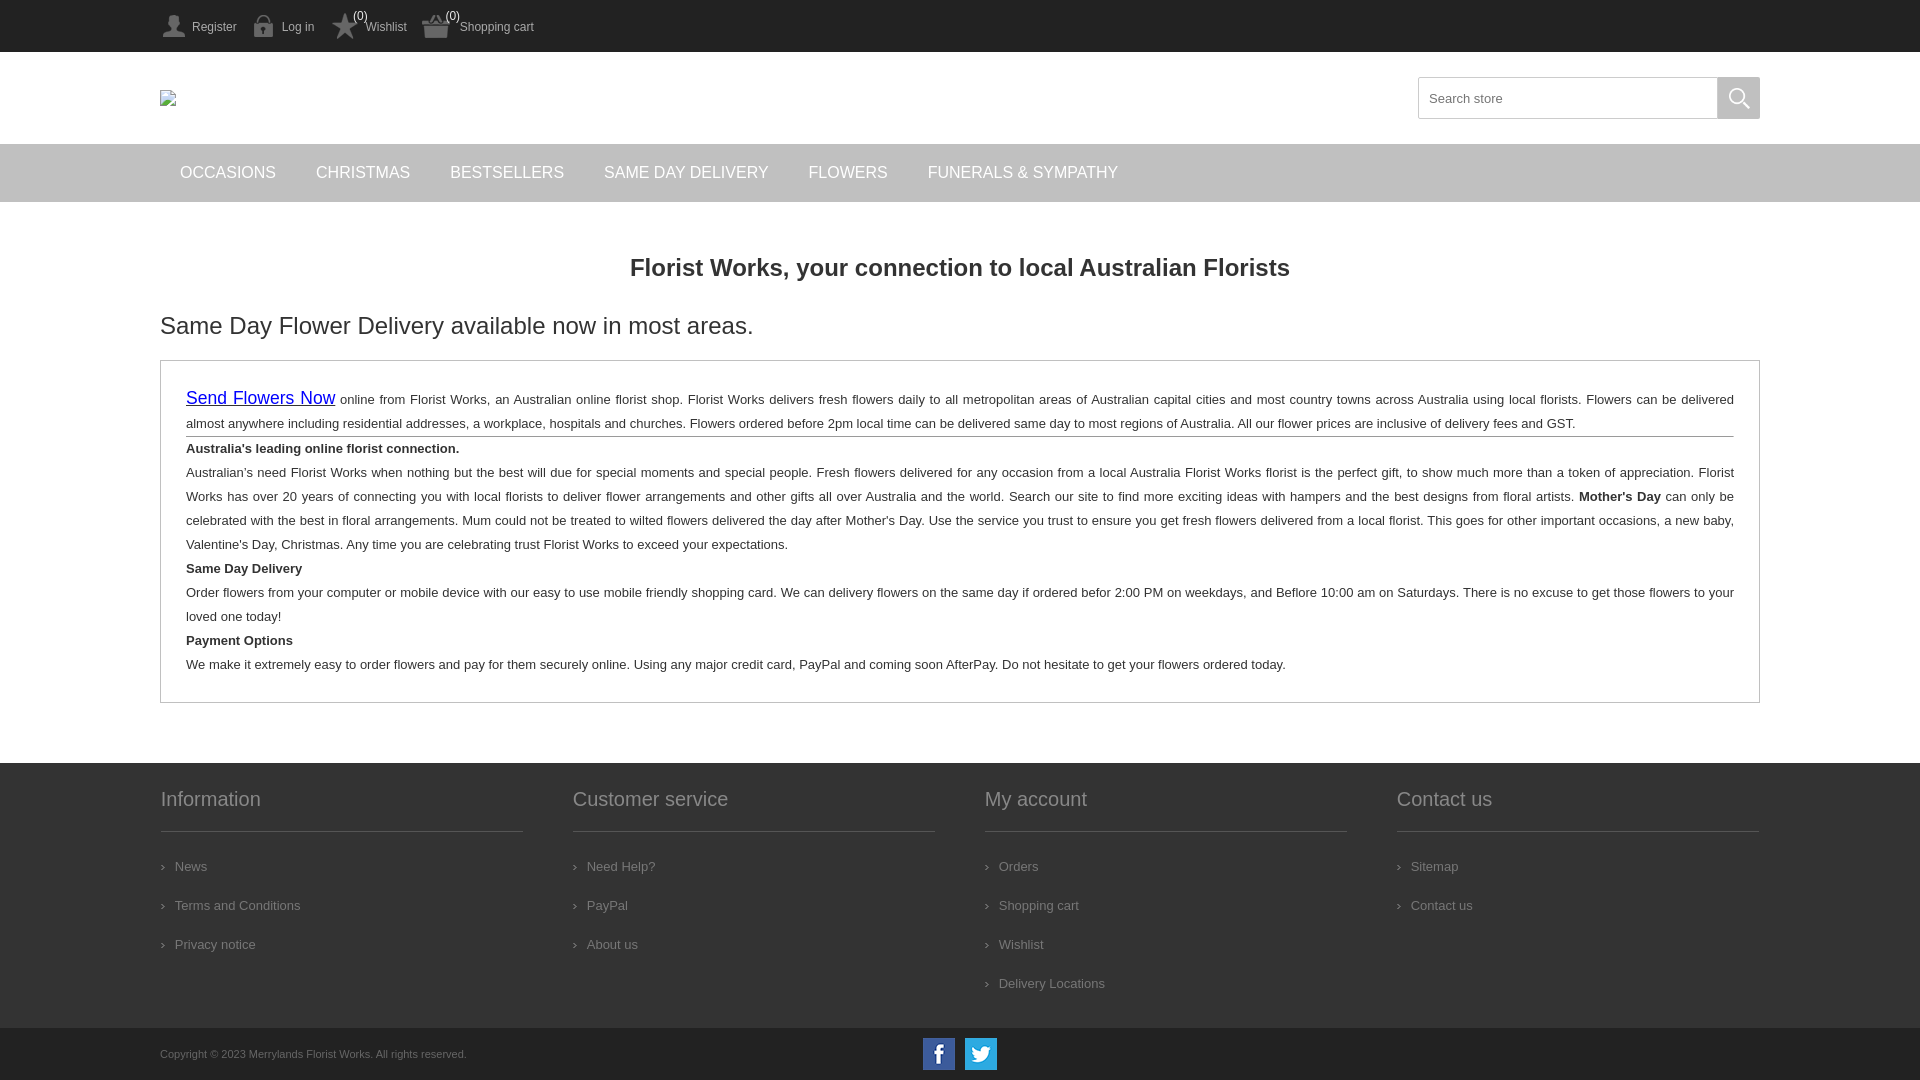  Describe the element at coordinates (368, 26) in the screenshot. I see `Wishlist` at that location.